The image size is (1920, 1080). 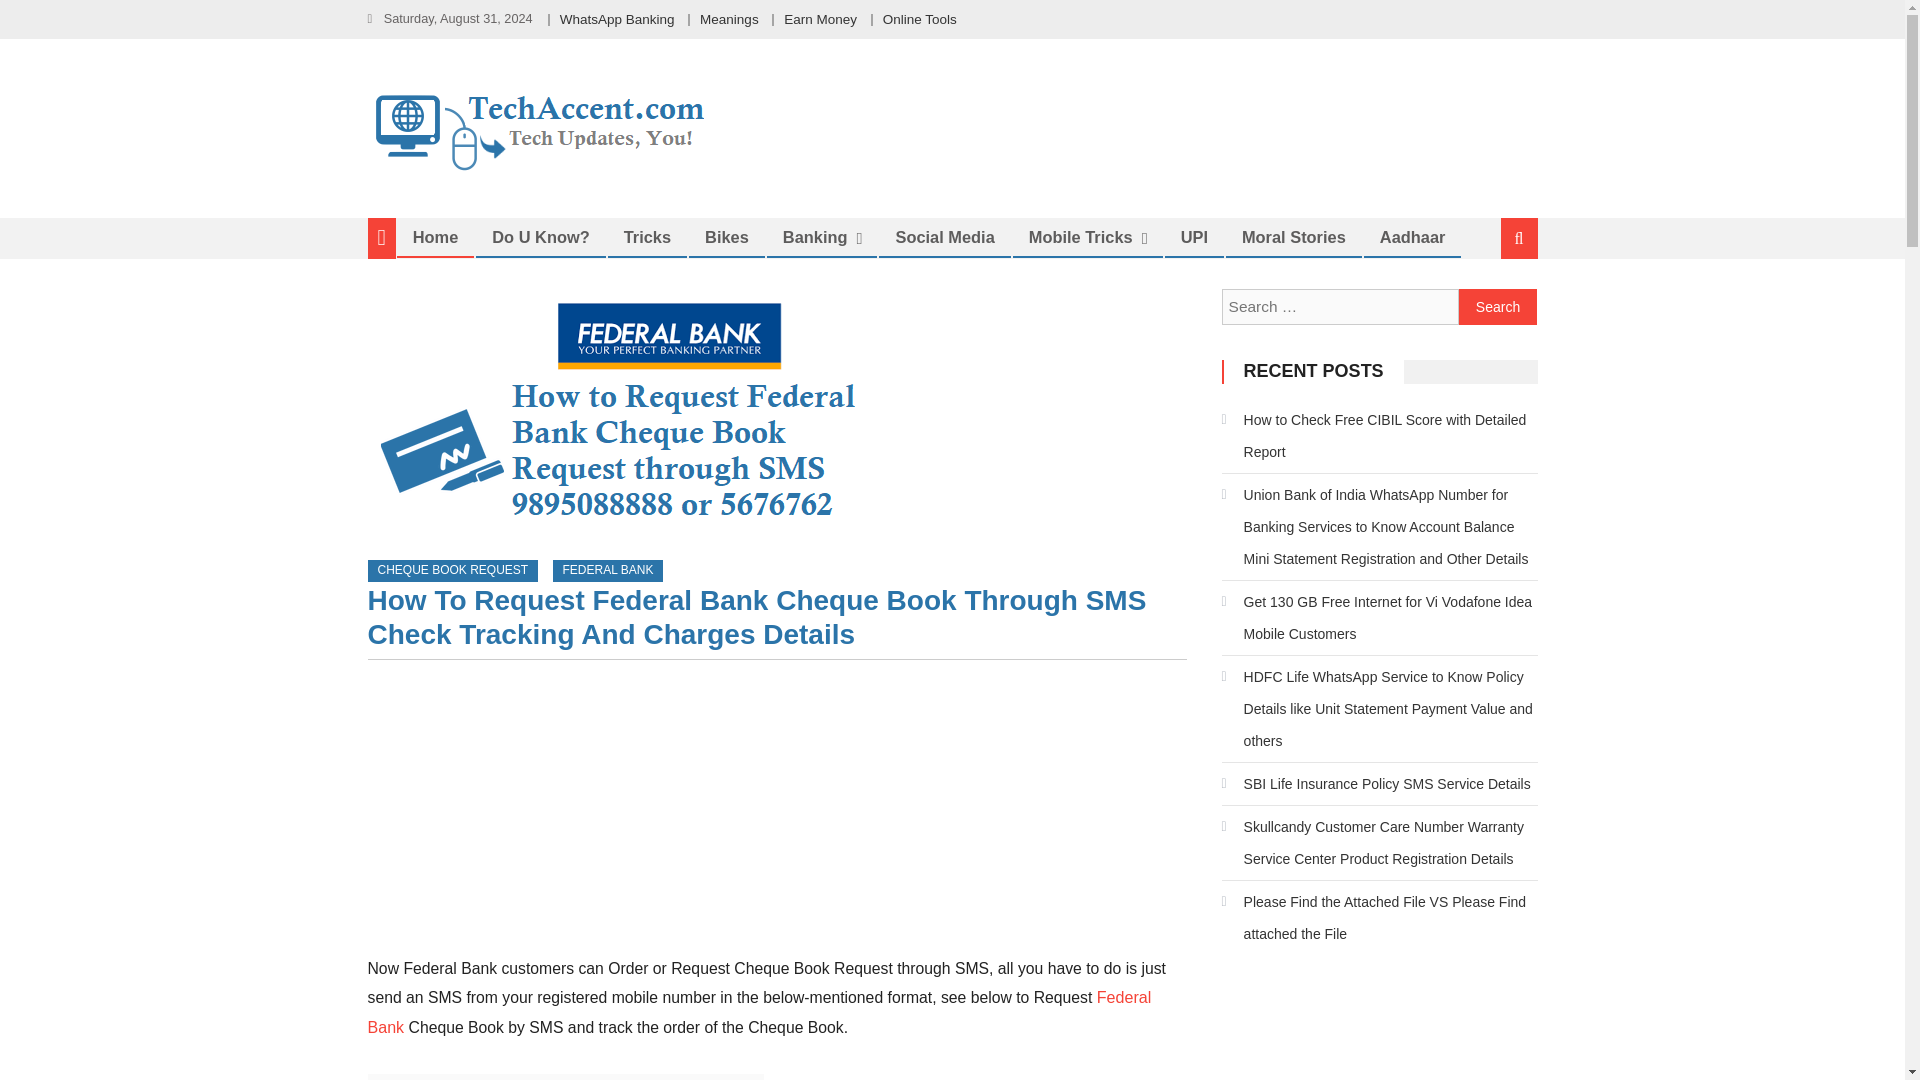 I want to click on CHEQUE BOOK REQUEST, so click(x=454, y=571).